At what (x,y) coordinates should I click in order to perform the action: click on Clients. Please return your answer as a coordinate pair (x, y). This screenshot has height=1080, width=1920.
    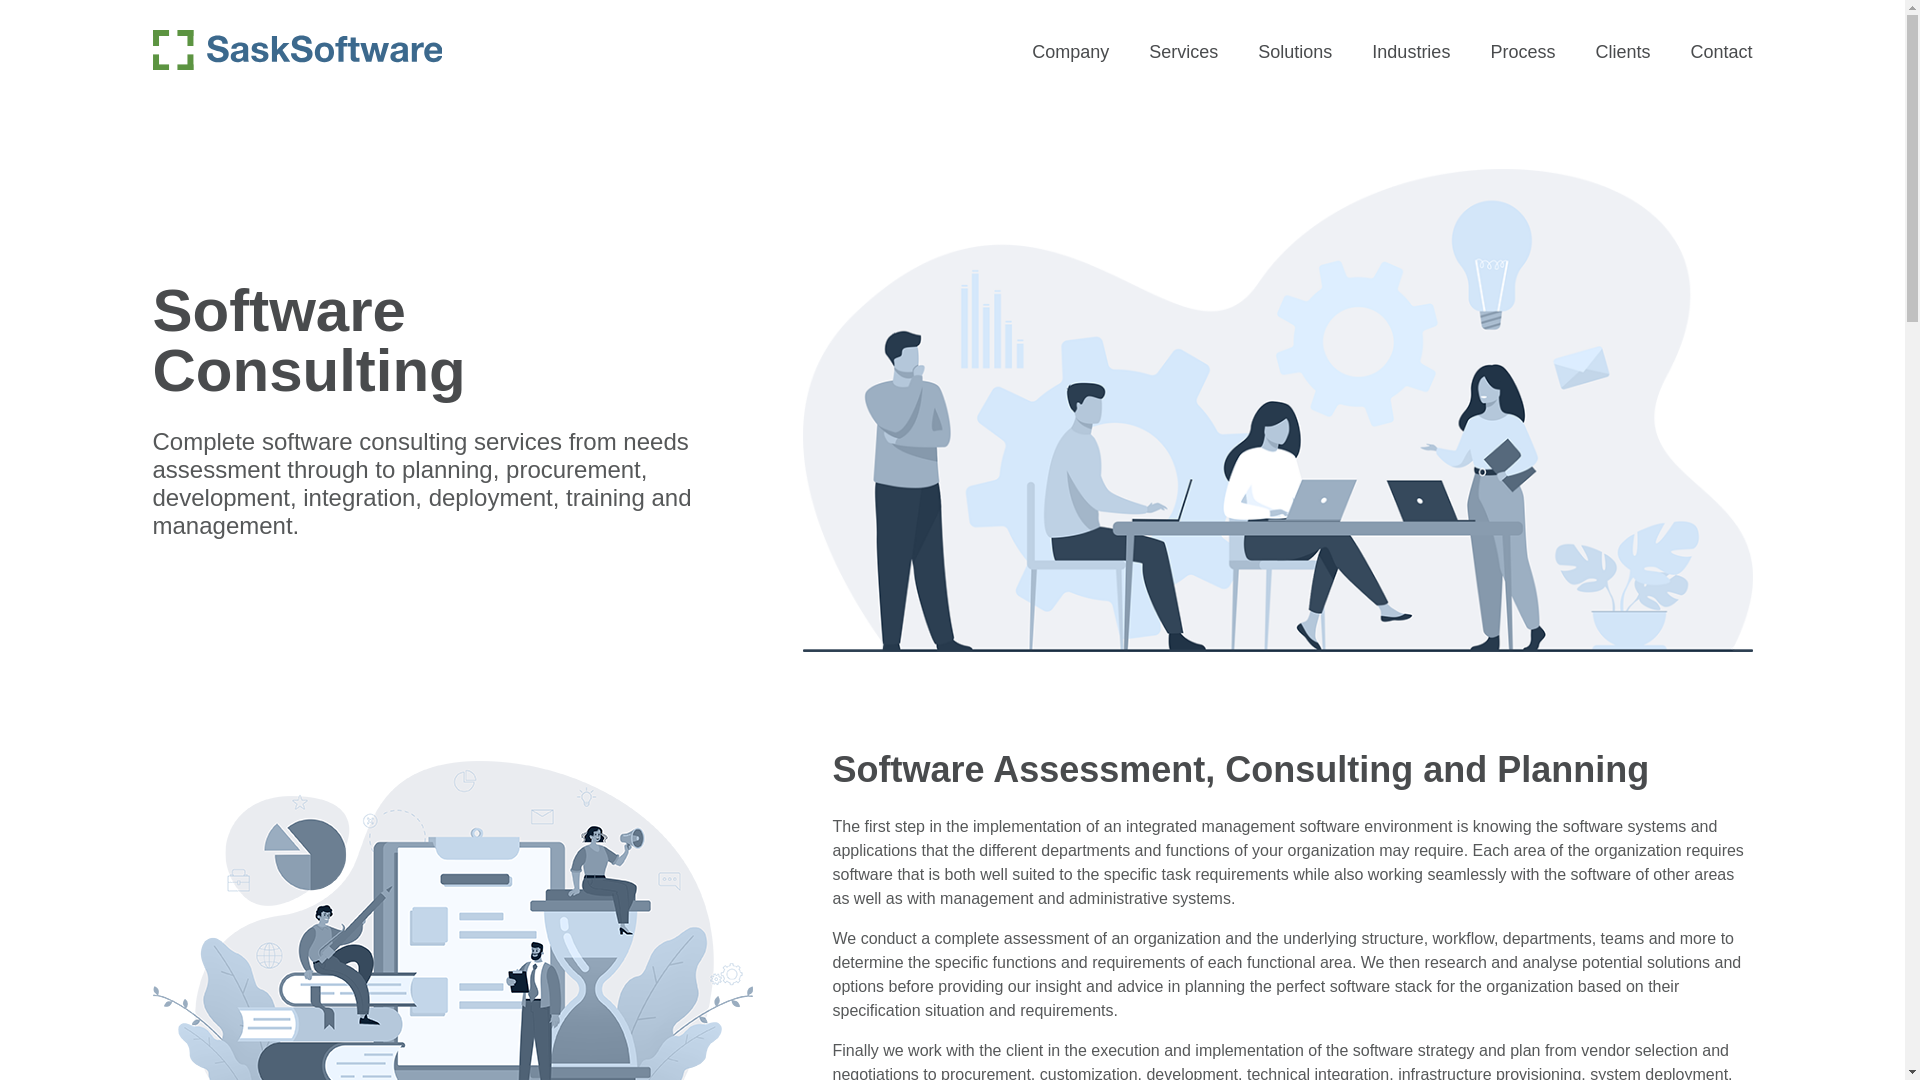
    Looking at the image, I should click on (1622, 52).